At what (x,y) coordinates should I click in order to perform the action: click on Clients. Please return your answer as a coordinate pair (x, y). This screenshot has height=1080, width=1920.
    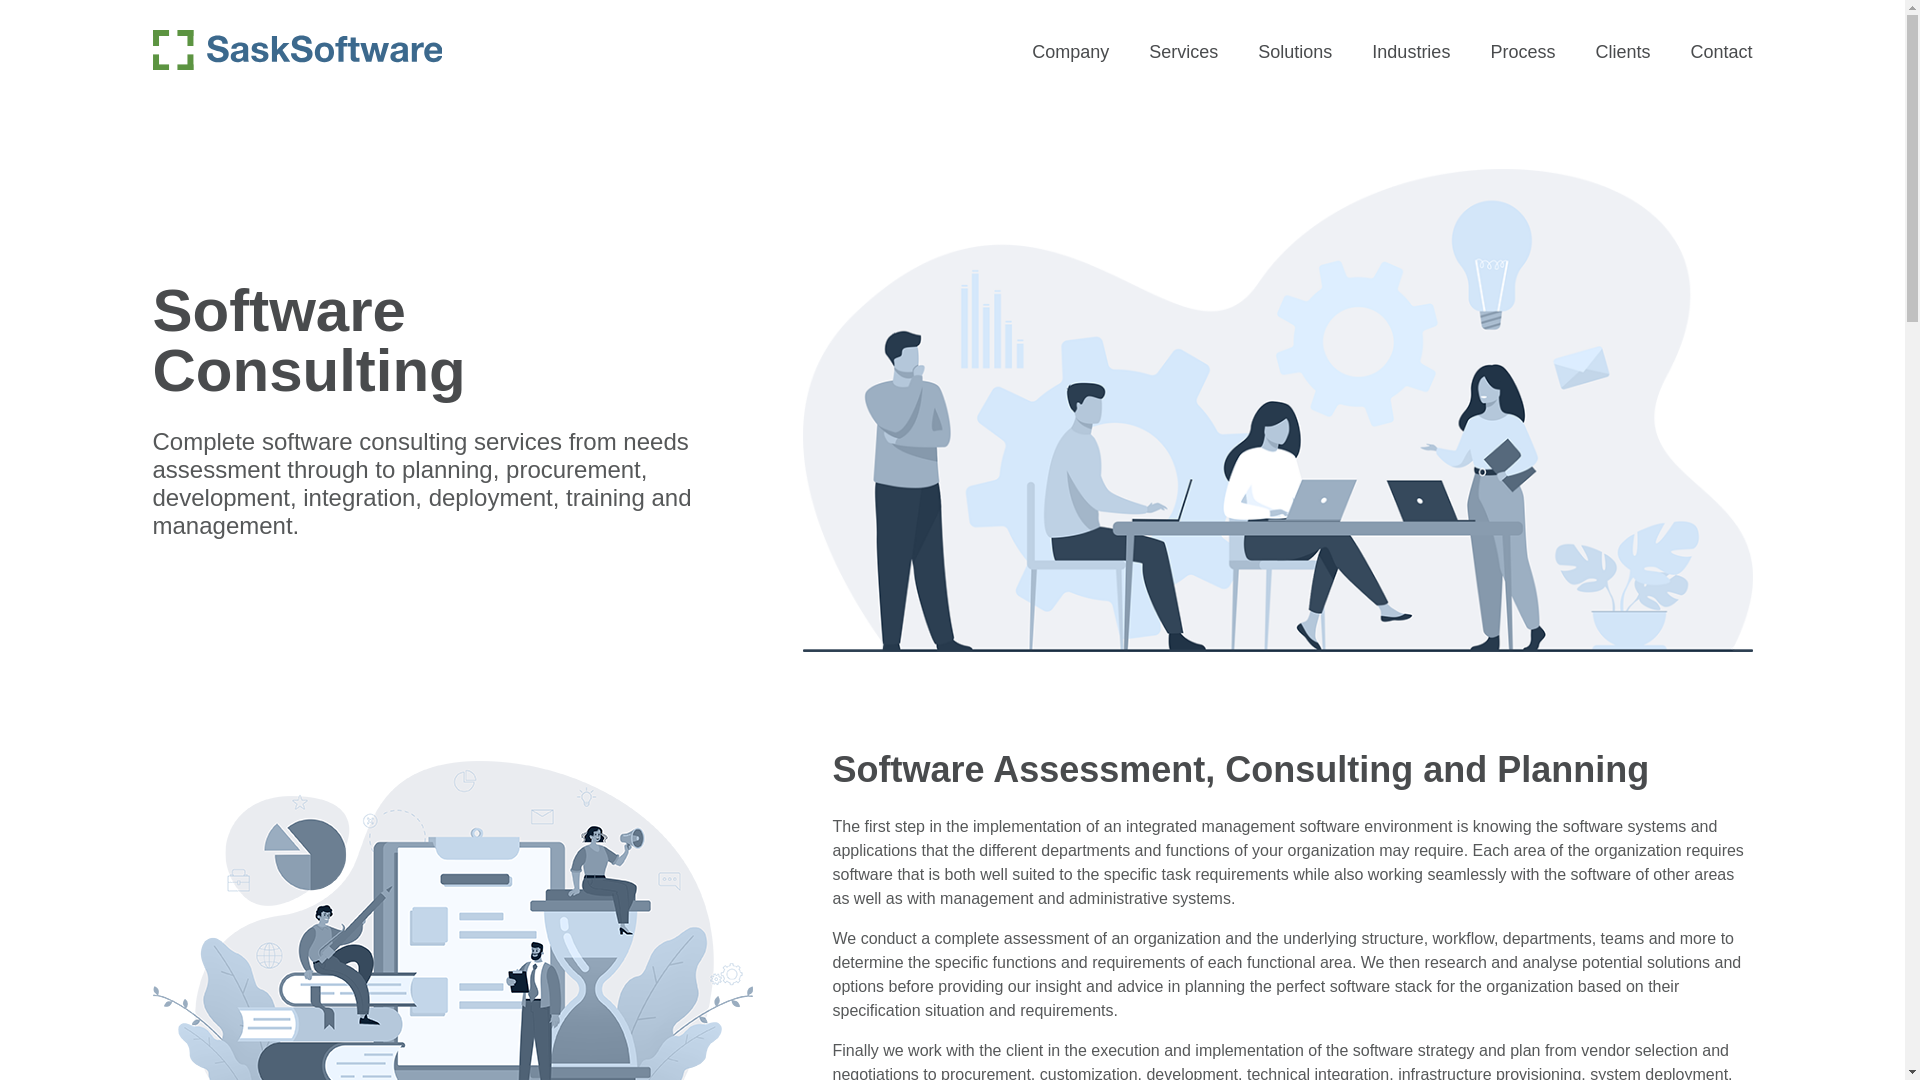
    Looking at the image, I should click on (1622, 52).